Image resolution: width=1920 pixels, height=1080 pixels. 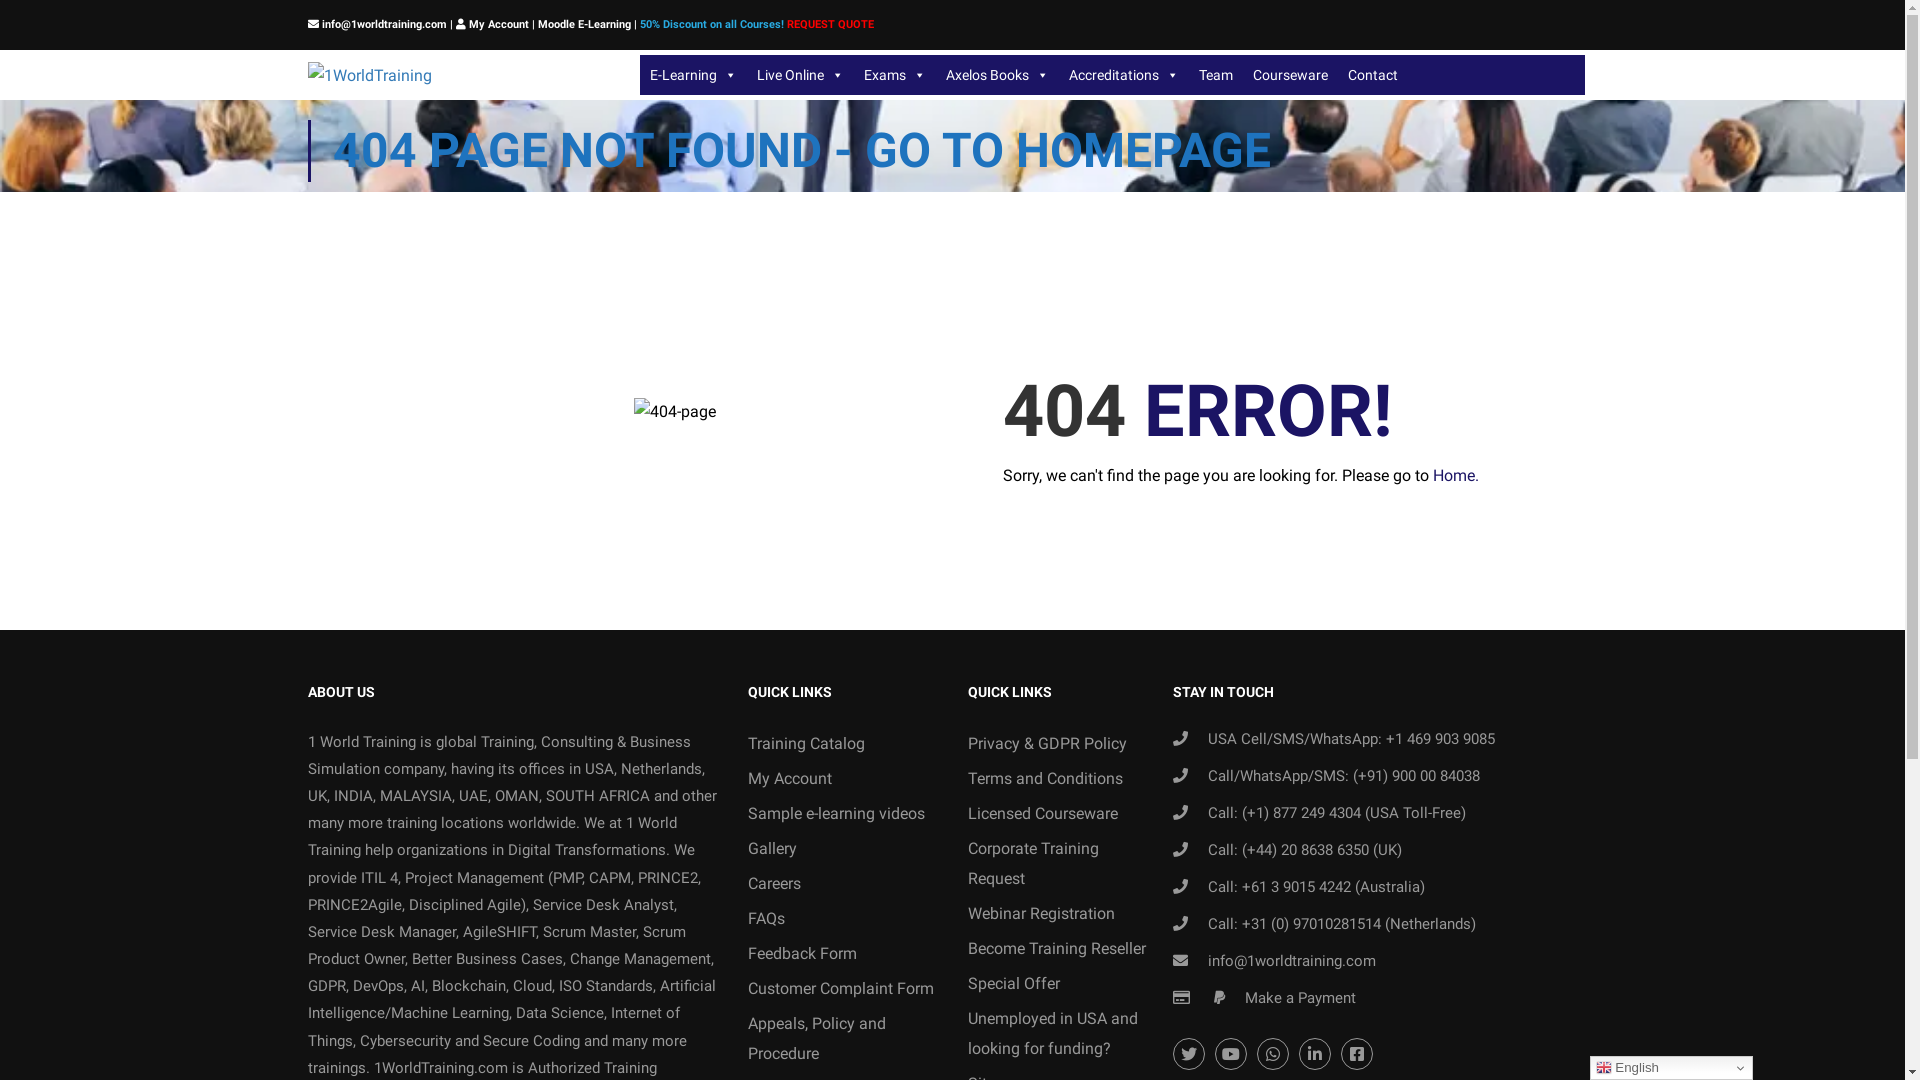 What do you see at coordinates (1124, 75) in the screenshot?
I see `Accreditations` at bounding box center [1124, 75].